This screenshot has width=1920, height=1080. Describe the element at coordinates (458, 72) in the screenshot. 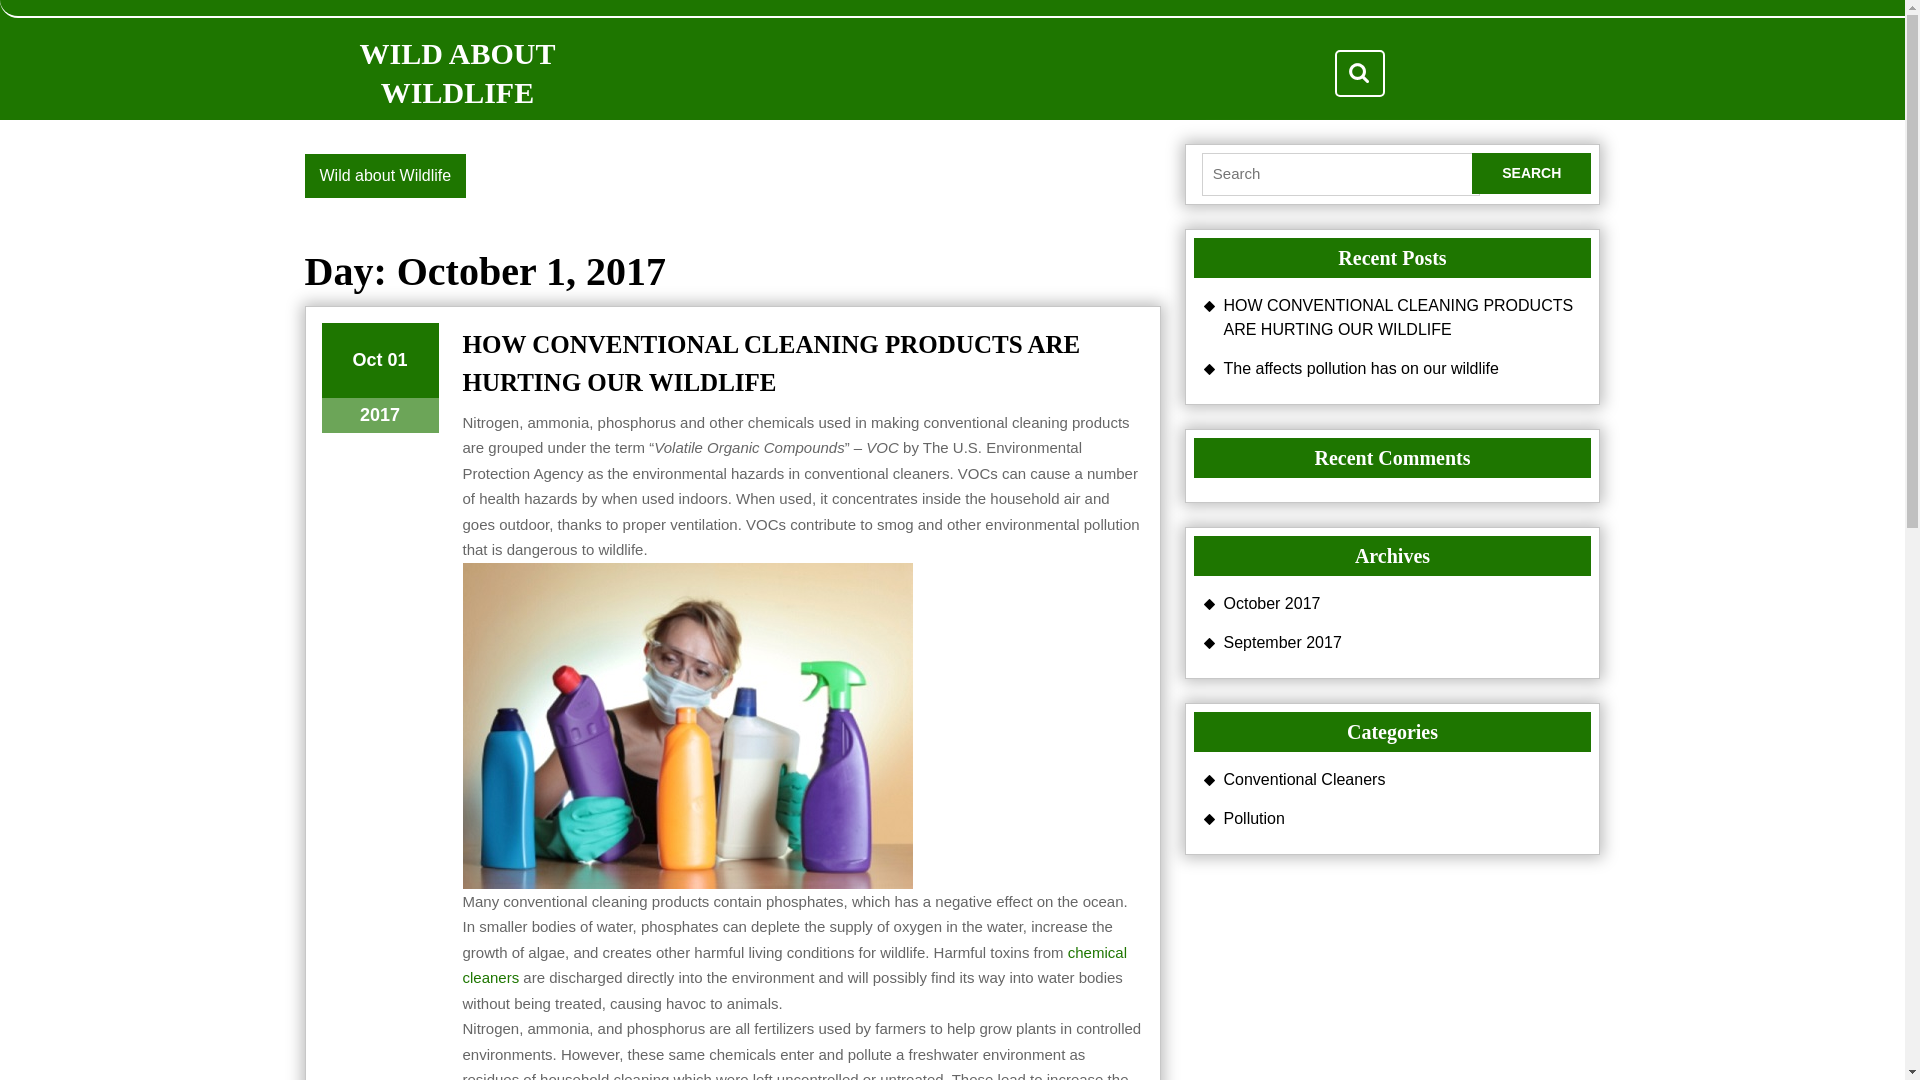

I see `WILD ABOUT WILDLIFE` at that location.